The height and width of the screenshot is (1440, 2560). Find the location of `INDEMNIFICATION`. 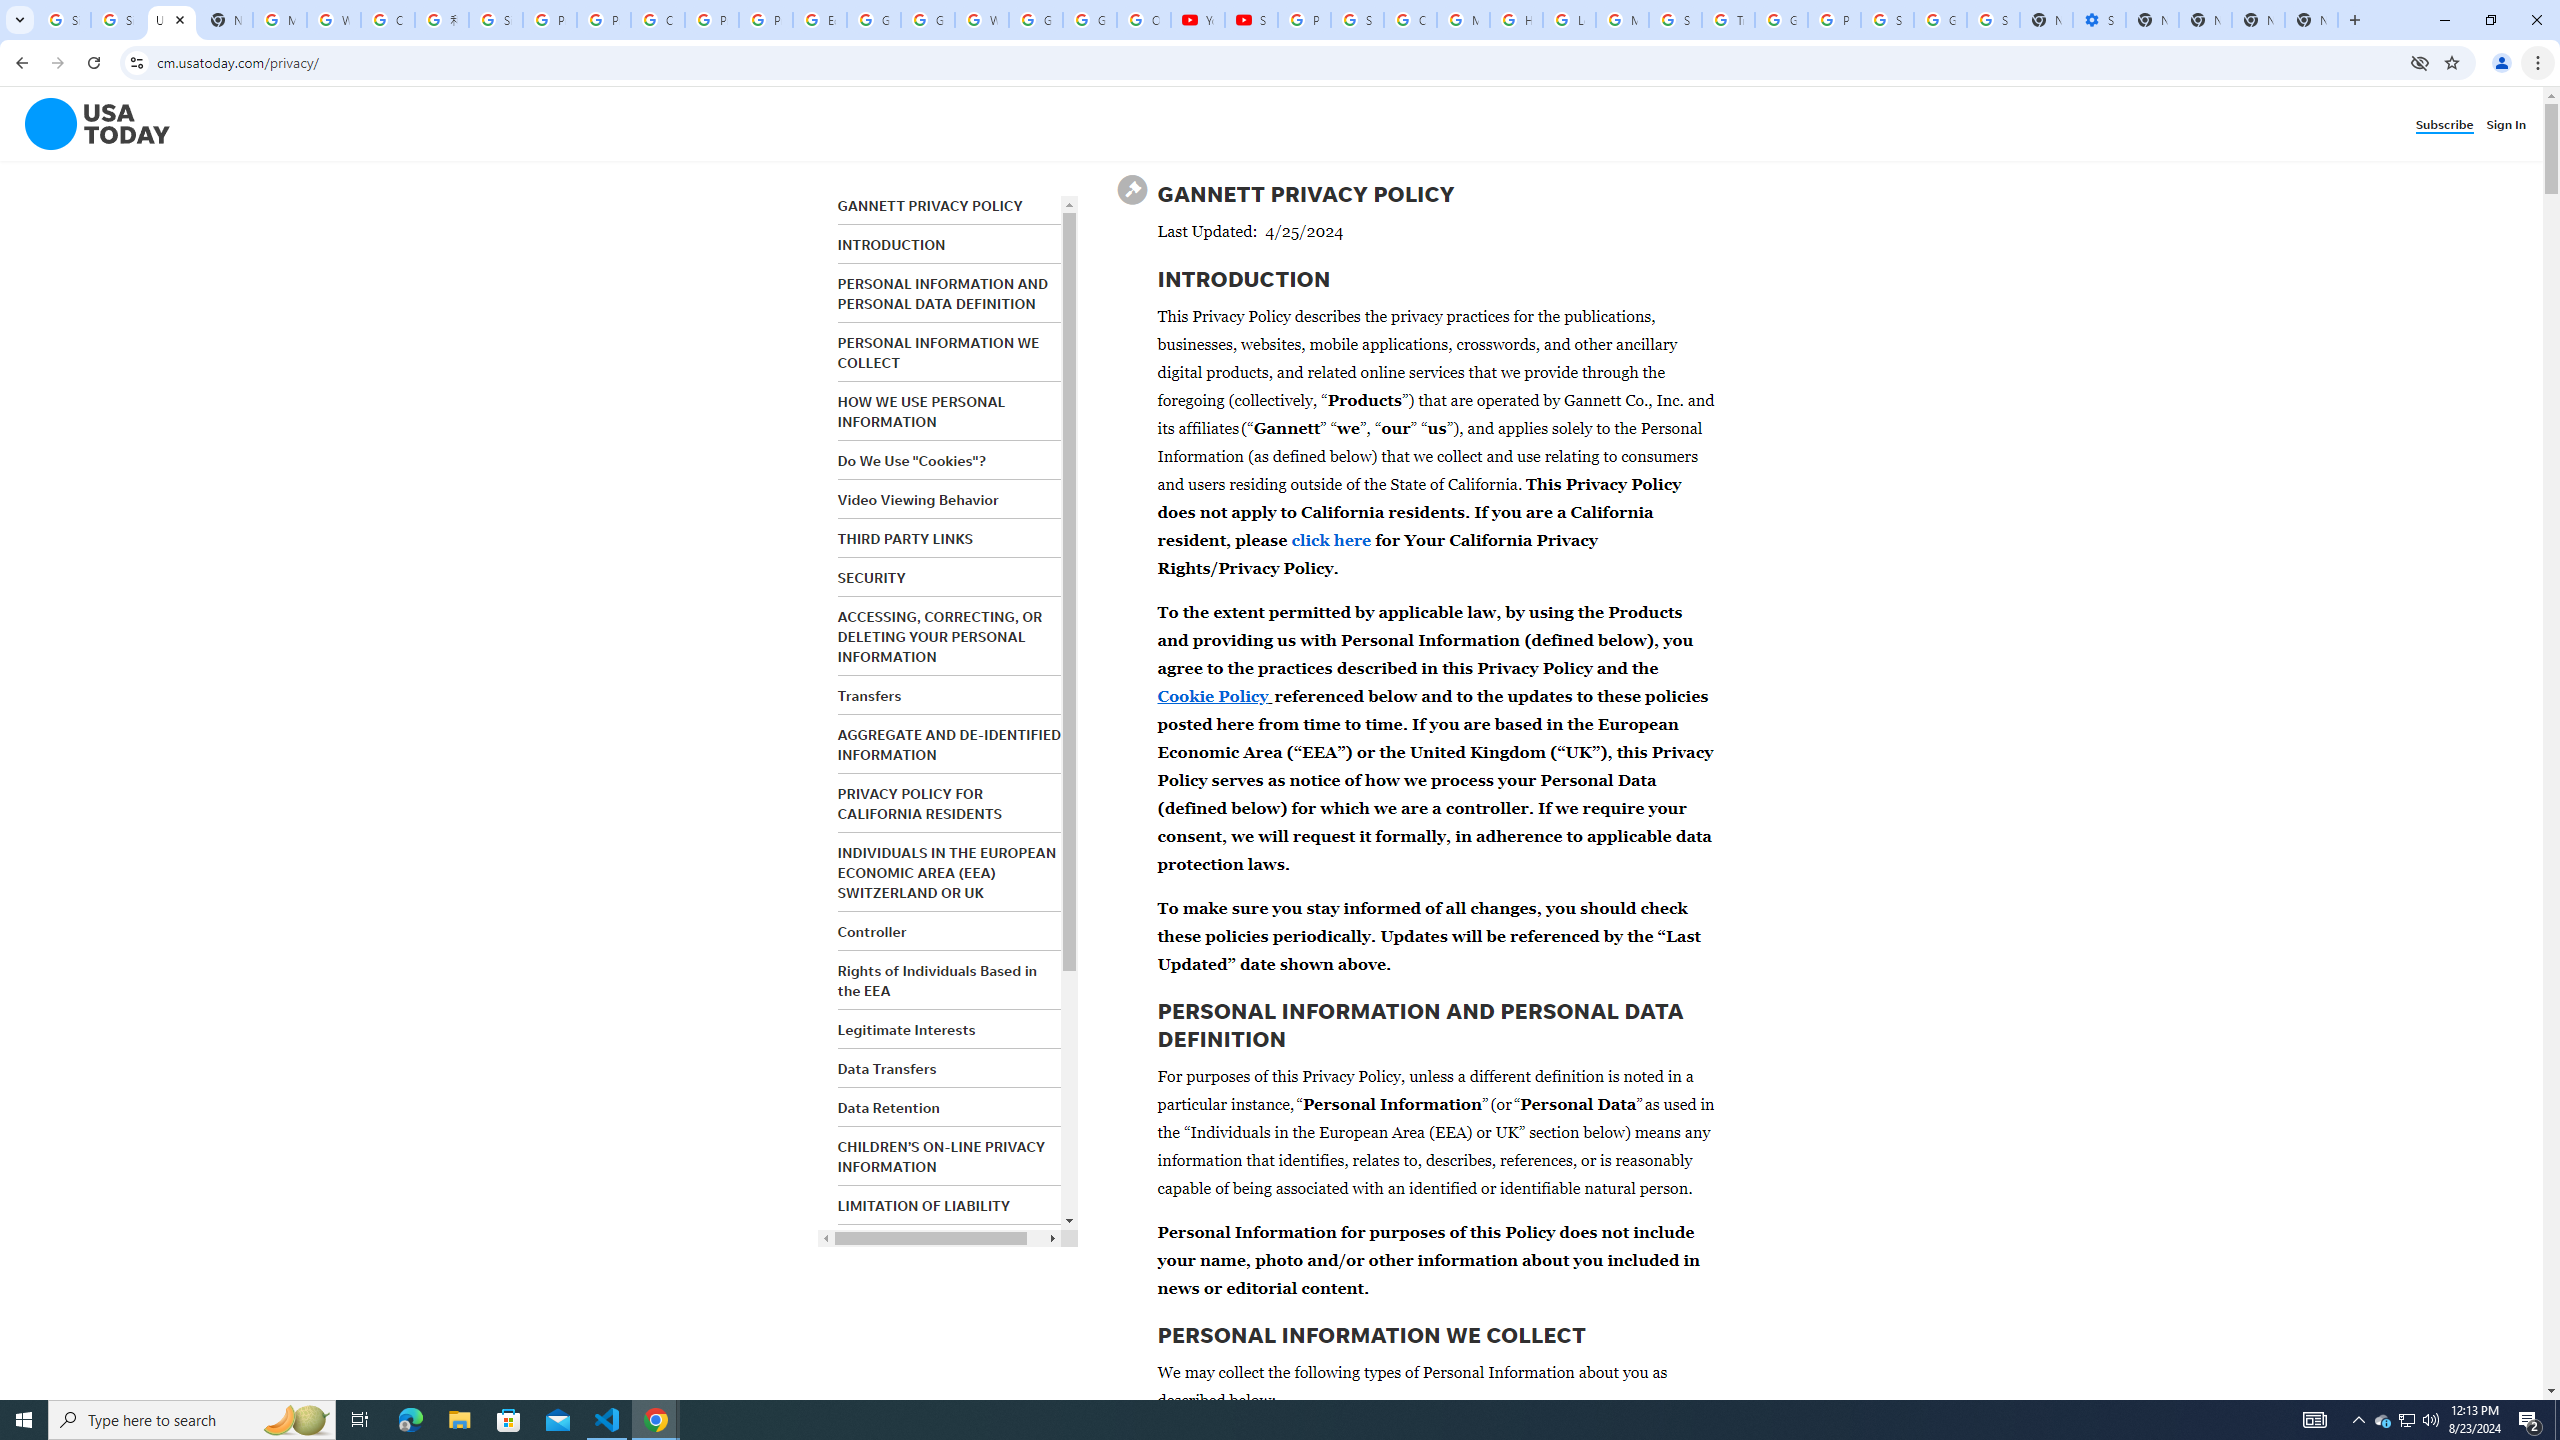

INDEMNIFICATION is located at coordinates (901, 1244).